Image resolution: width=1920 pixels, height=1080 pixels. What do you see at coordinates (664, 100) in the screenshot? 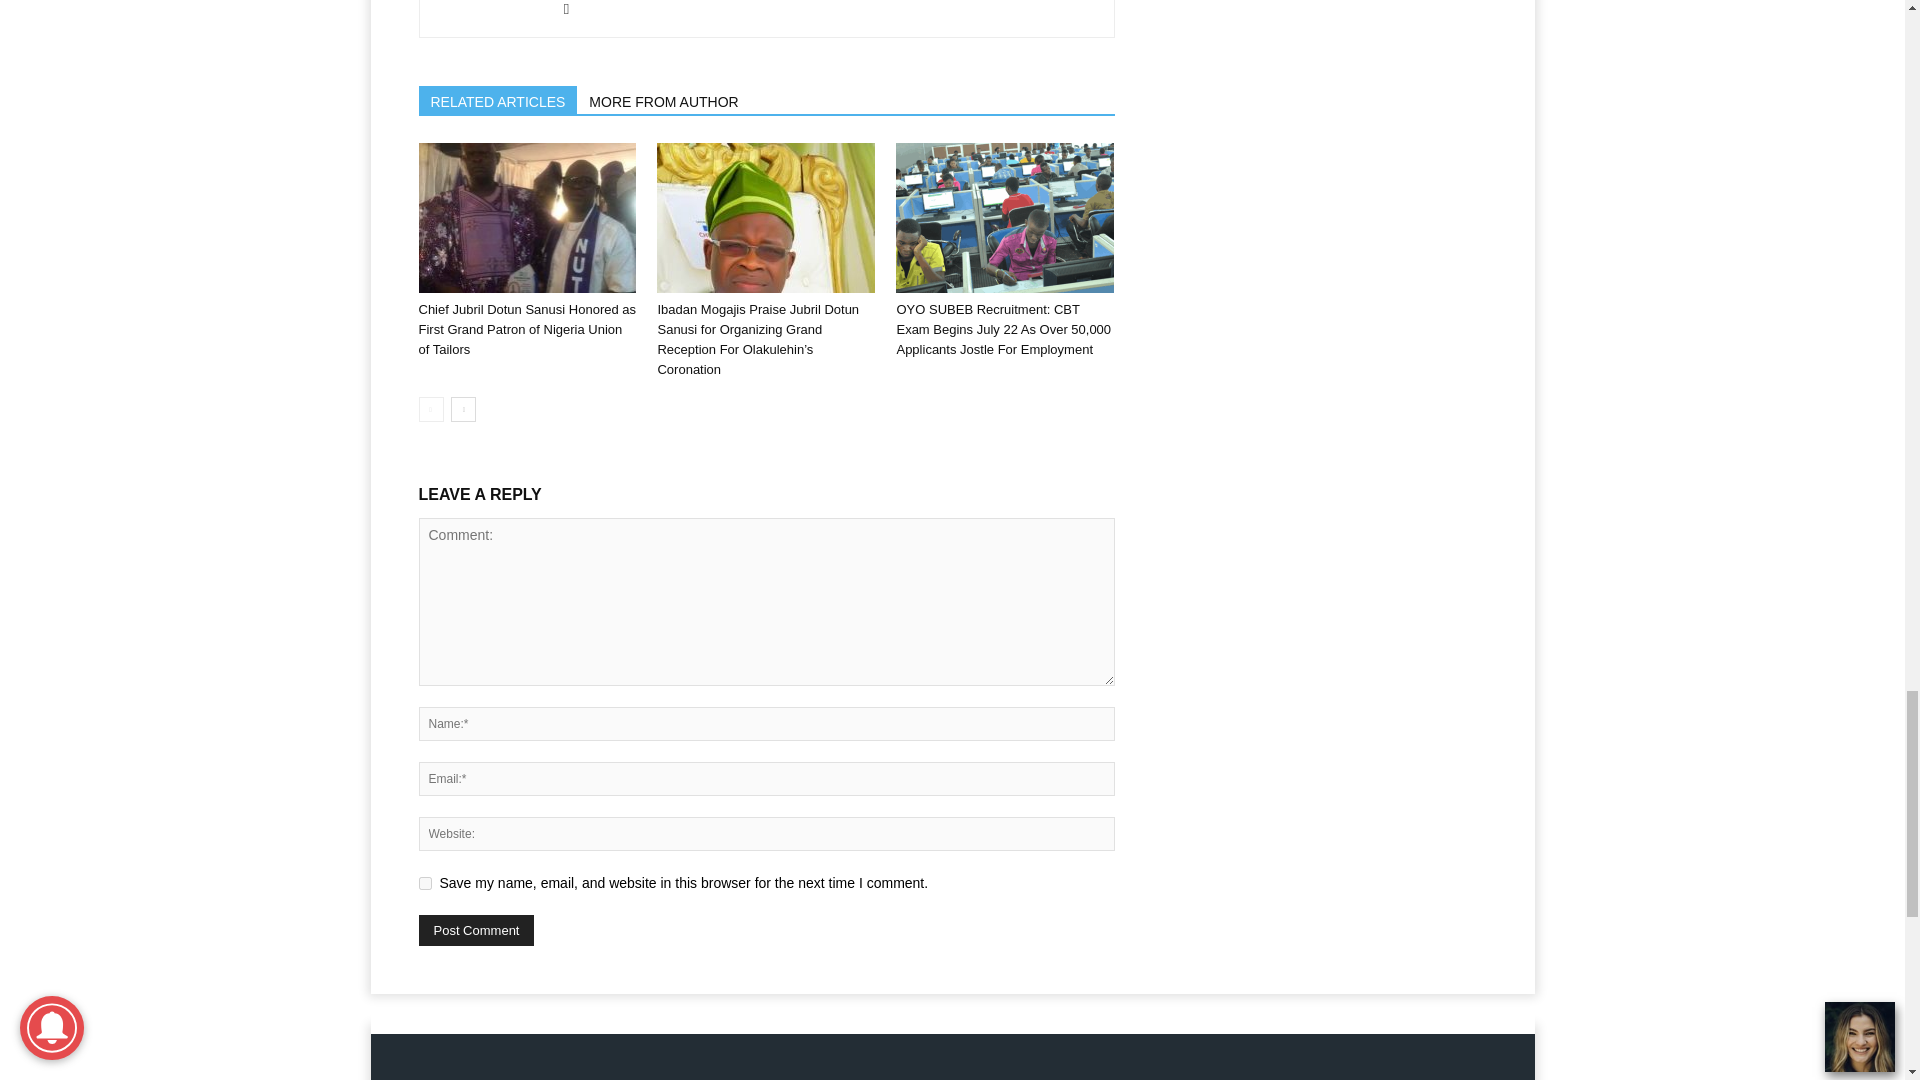
I see `MORE FROM AUTHOR` at bounding box center [664, 100].